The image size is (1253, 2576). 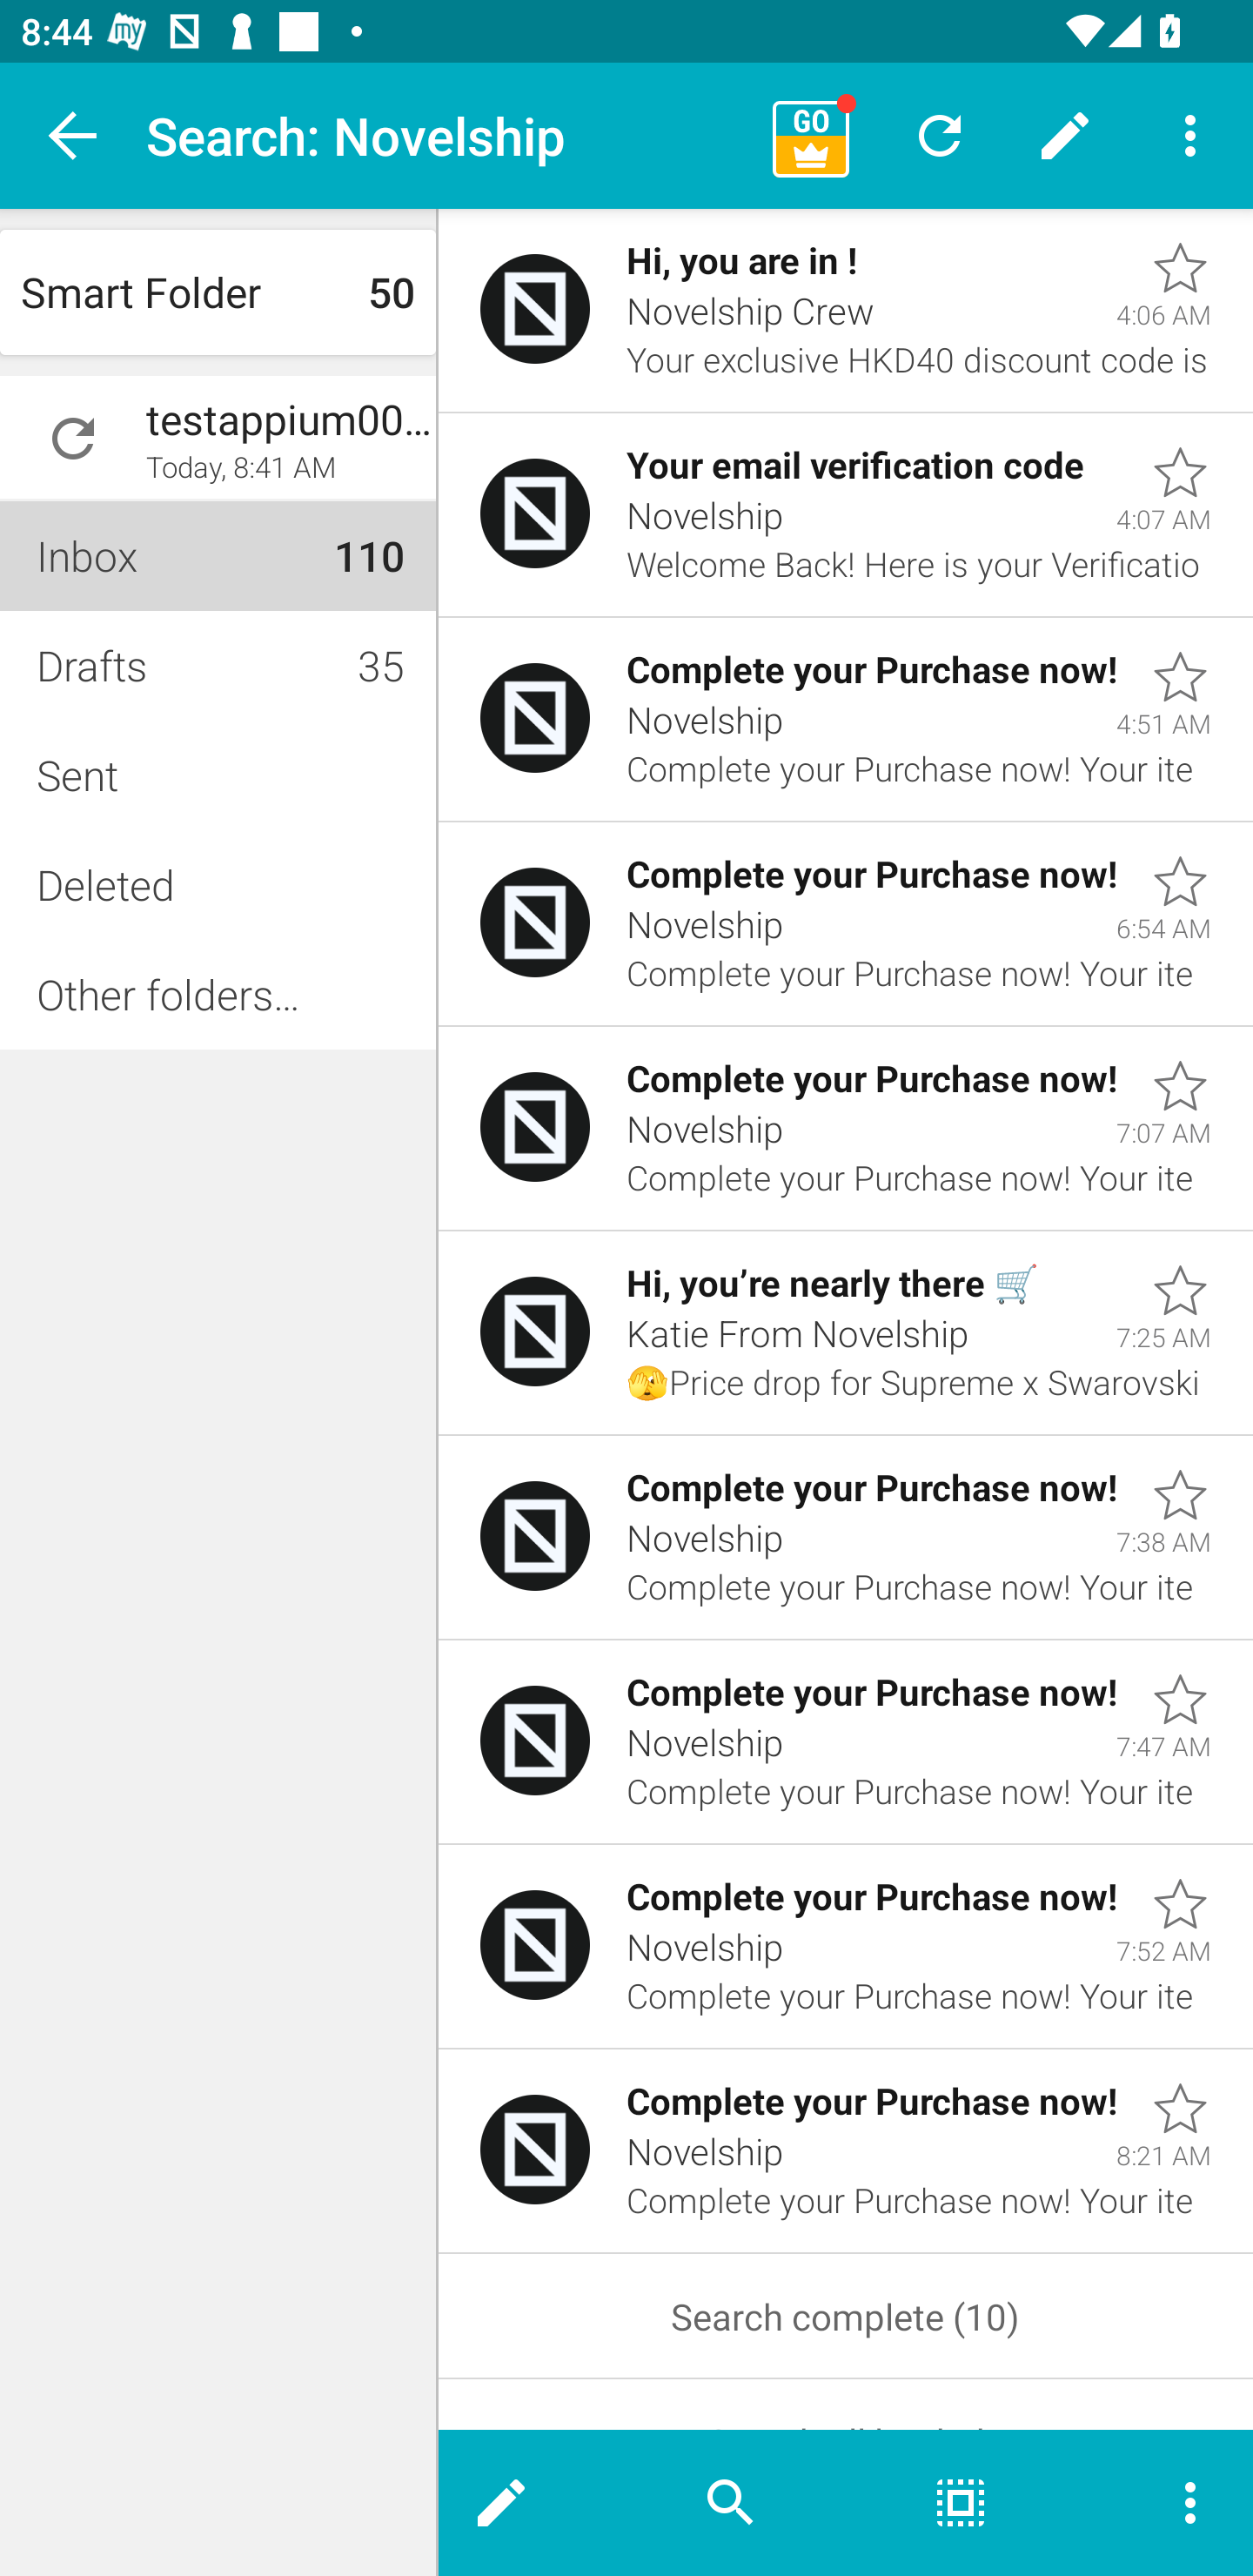 What do you see at coordinates (846, 2317) in the screenshot?
I see `Search complete (10)` at bounding box center [846, 2317].